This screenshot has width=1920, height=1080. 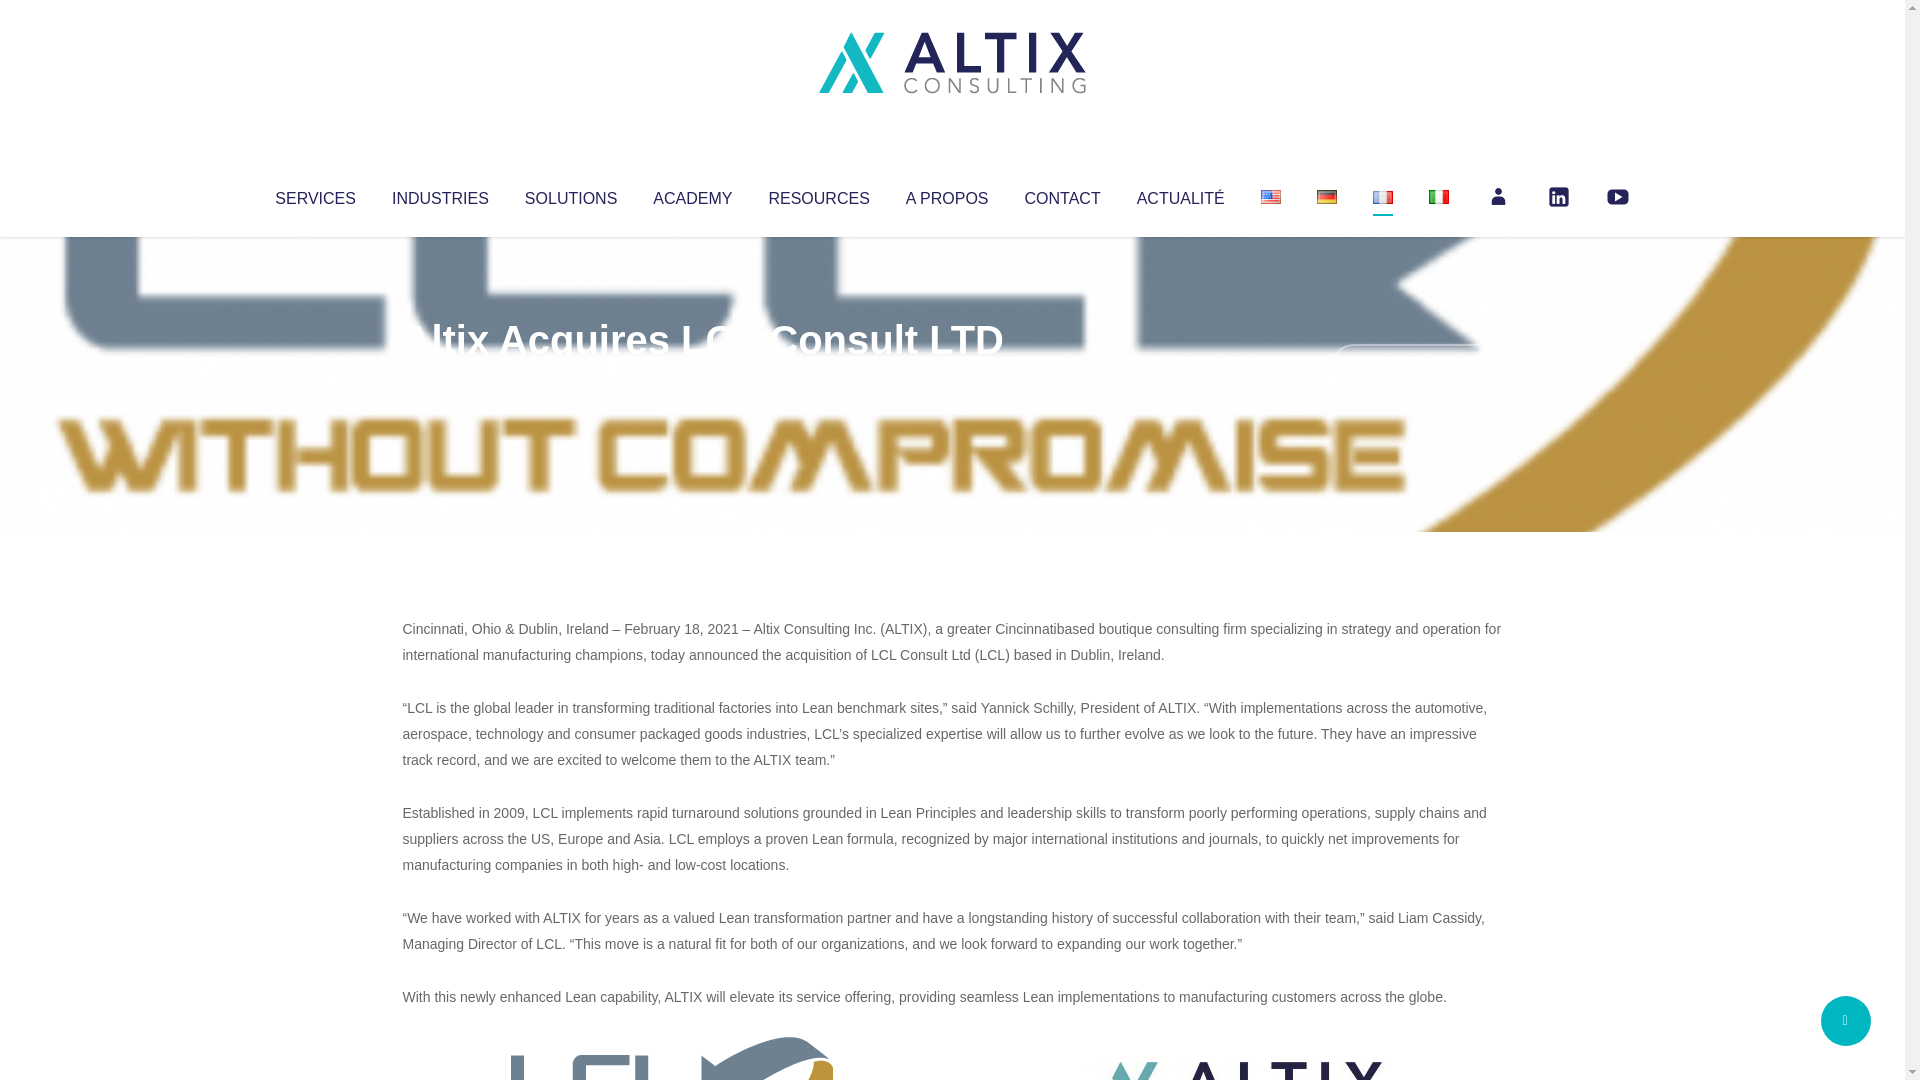 I want to click on A PROPOS, so click(x=947, y=194).